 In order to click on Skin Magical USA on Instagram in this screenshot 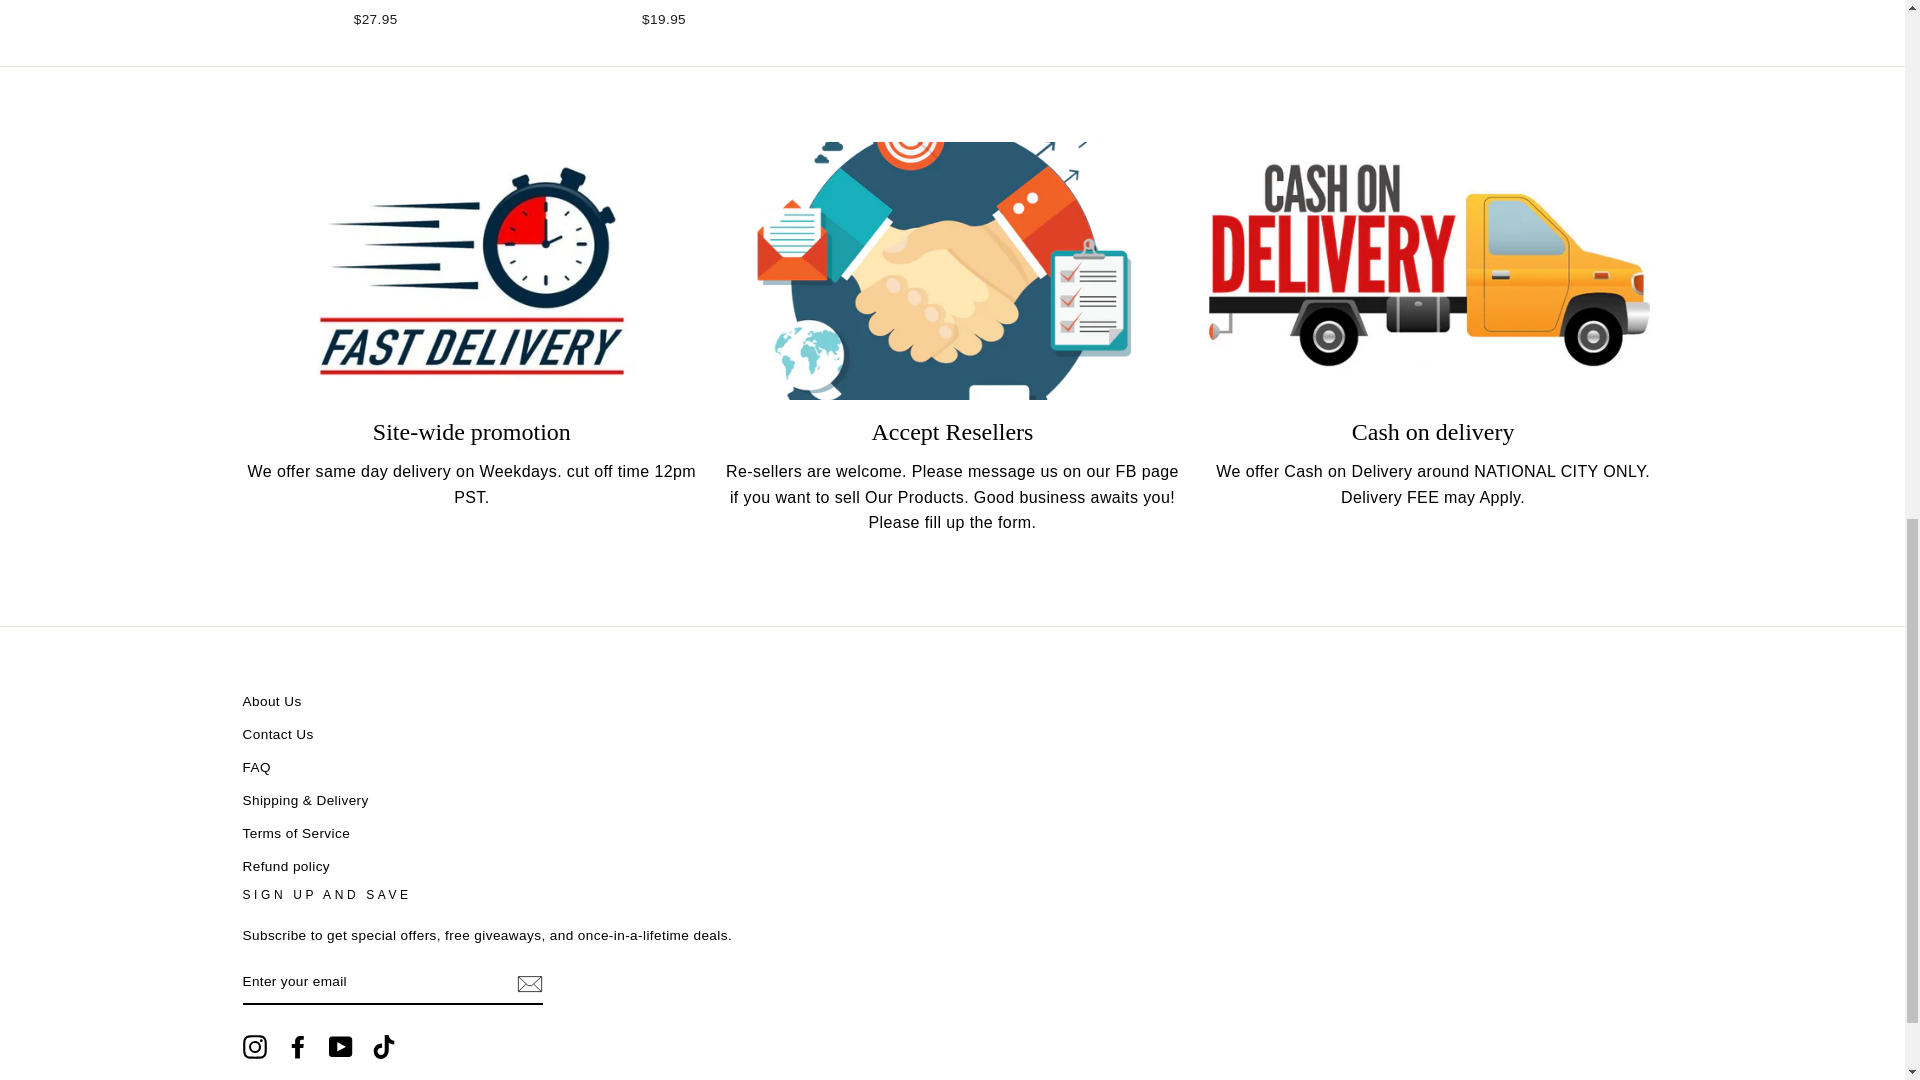, I will do `click(254, 1046)`.